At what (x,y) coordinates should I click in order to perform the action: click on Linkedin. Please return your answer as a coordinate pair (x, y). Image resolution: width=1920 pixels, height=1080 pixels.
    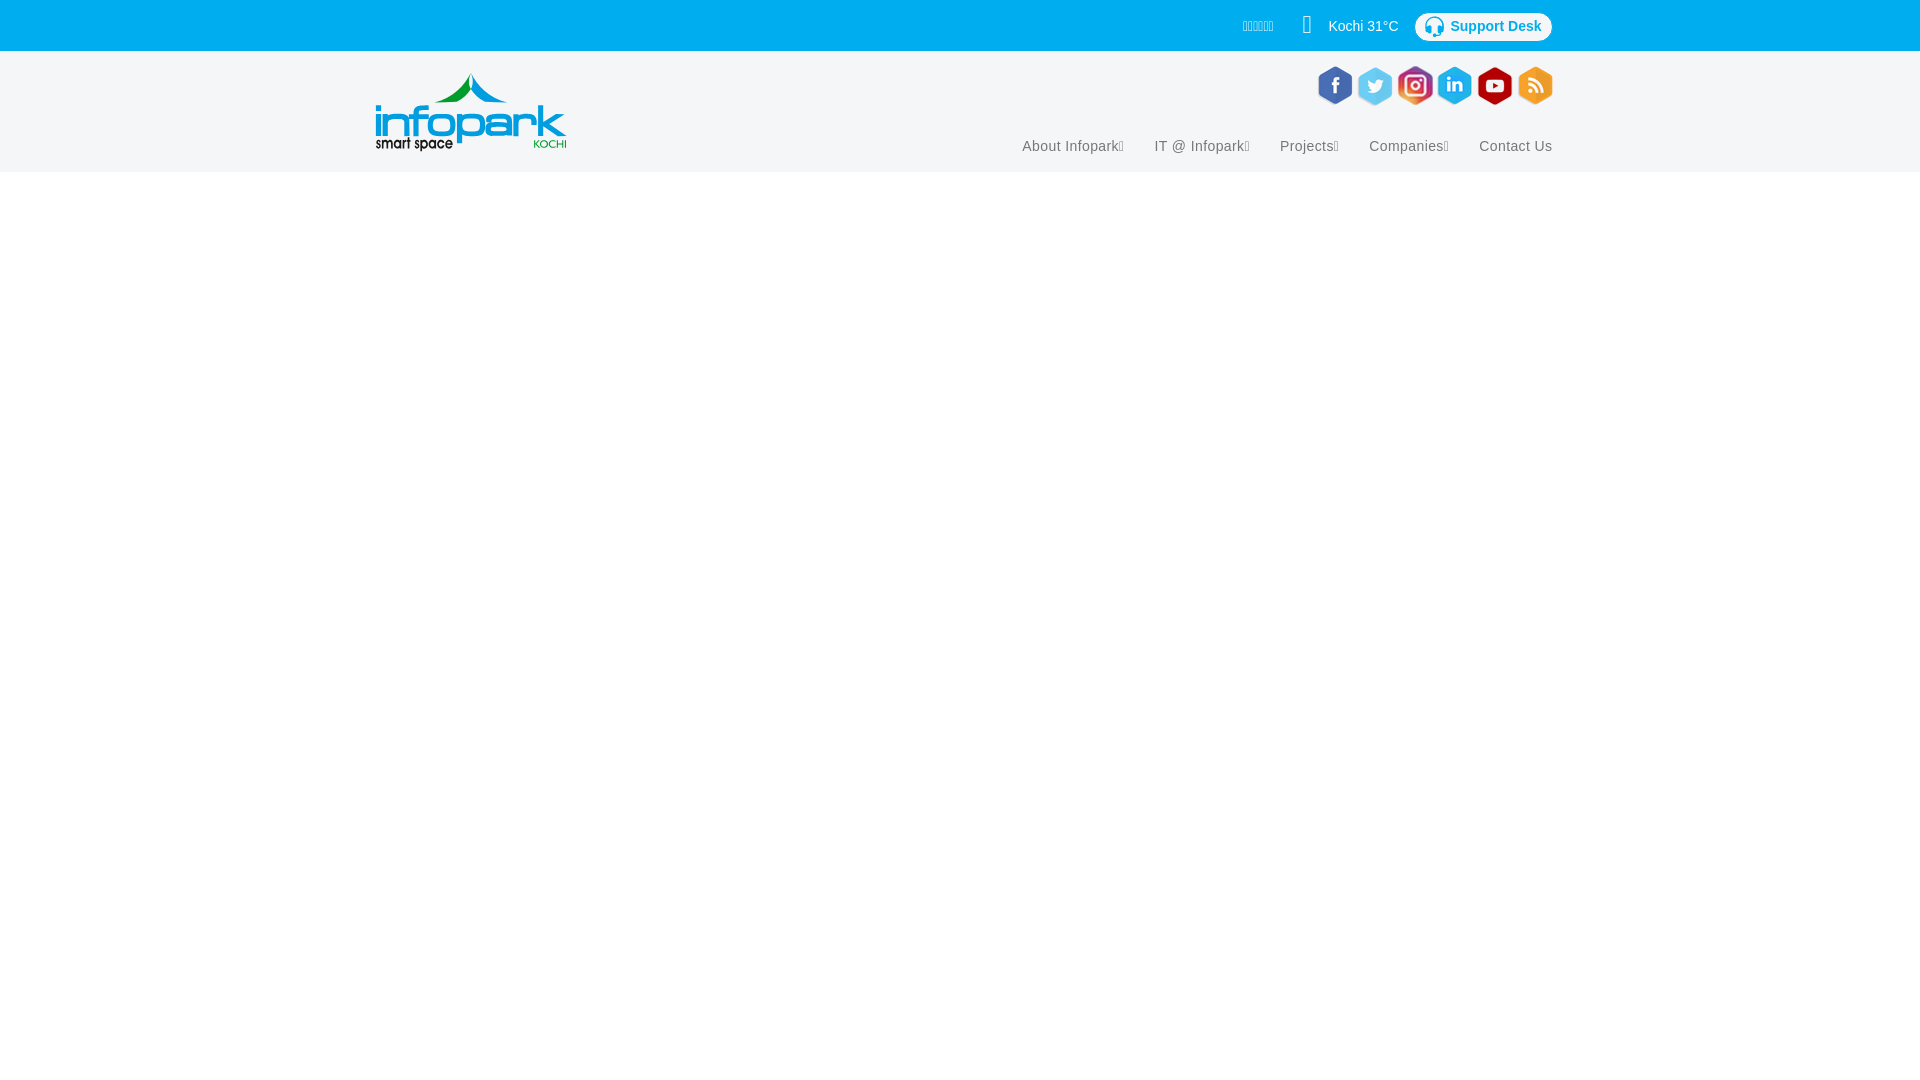
    Looking at the image, I should click on (1494, 85).